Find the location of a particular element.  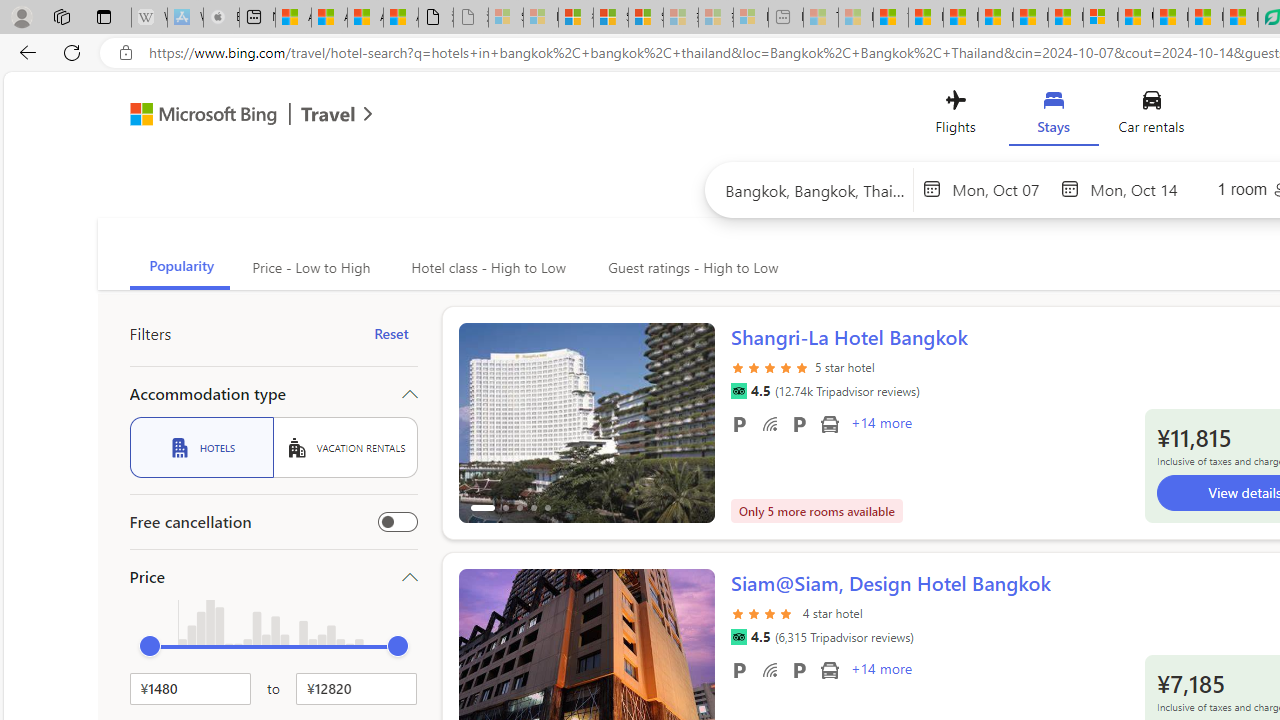

Free parking is located at coordinates (738, 669).